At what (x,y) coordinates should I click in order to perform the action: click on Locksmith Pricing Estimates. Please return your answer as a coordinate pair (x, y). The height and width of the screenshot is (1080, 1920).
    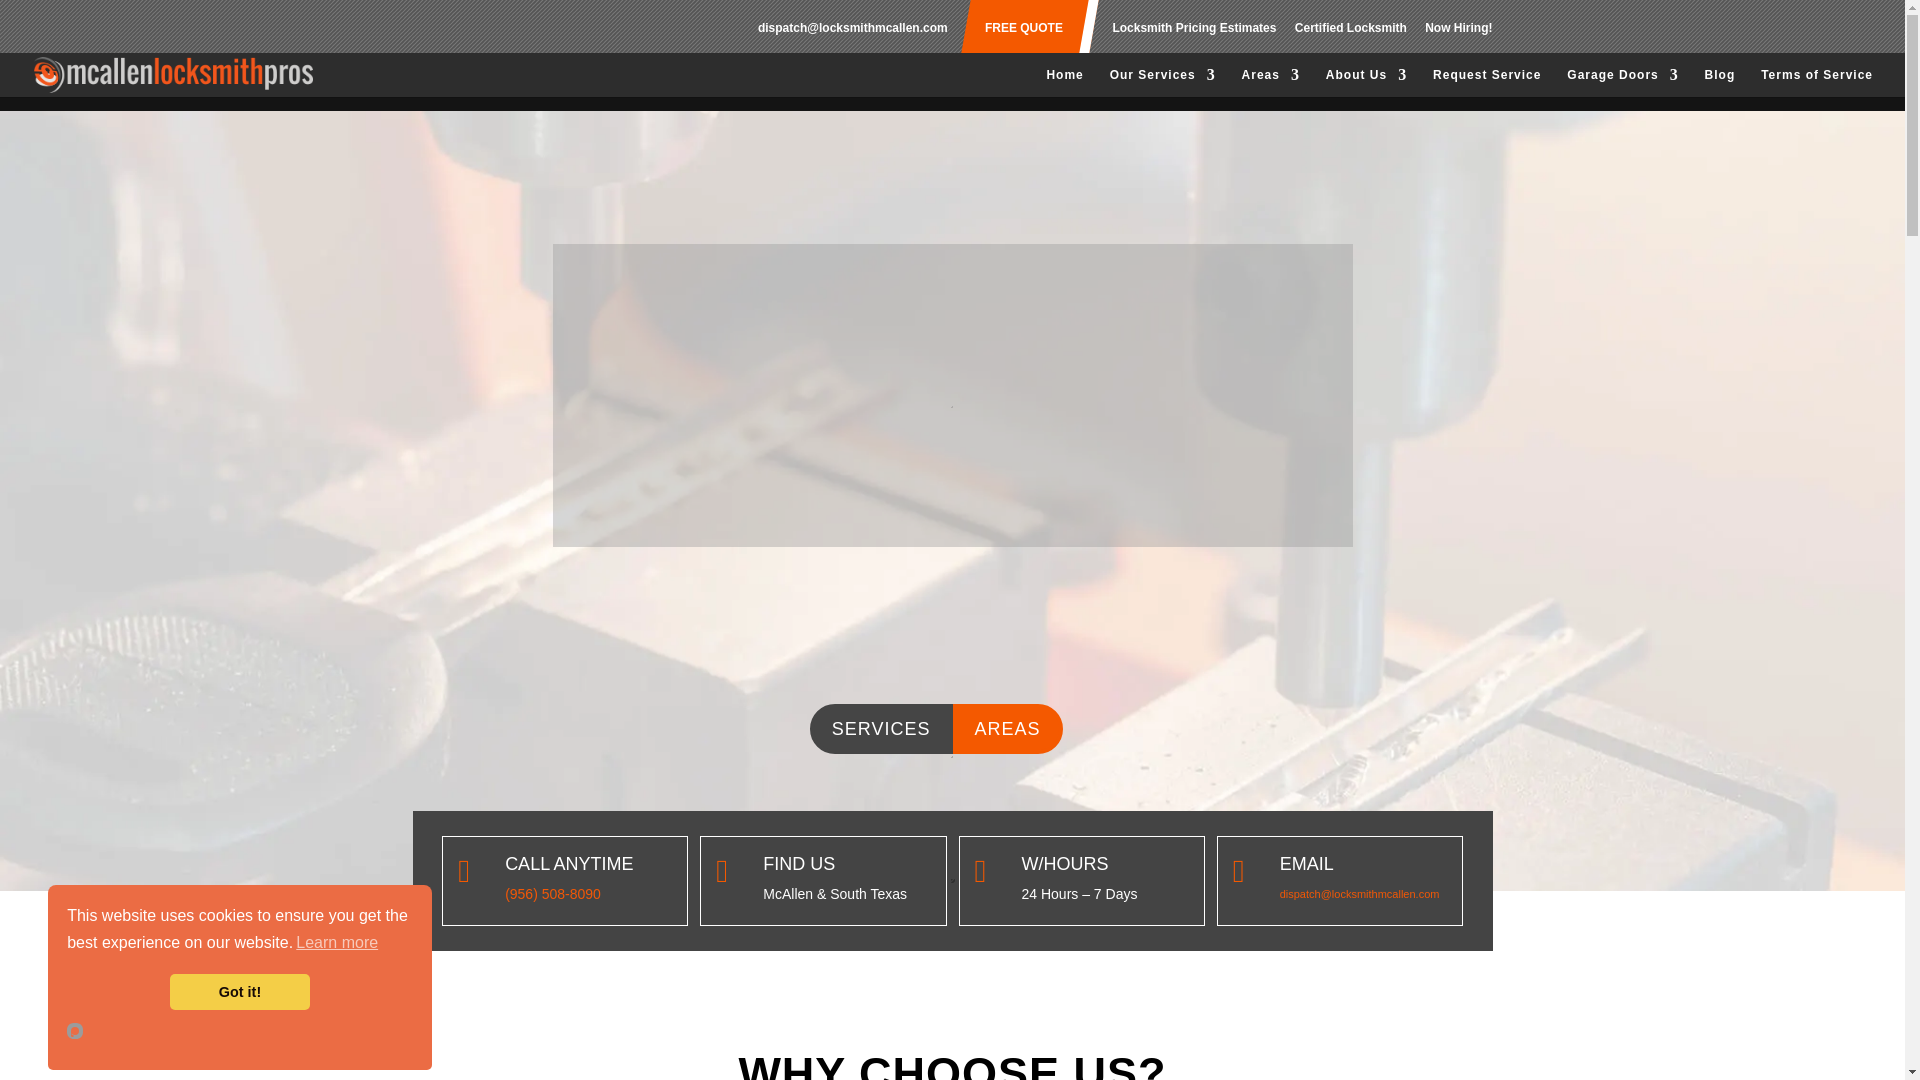
    Looking at the image, I should click on (1194, 32).